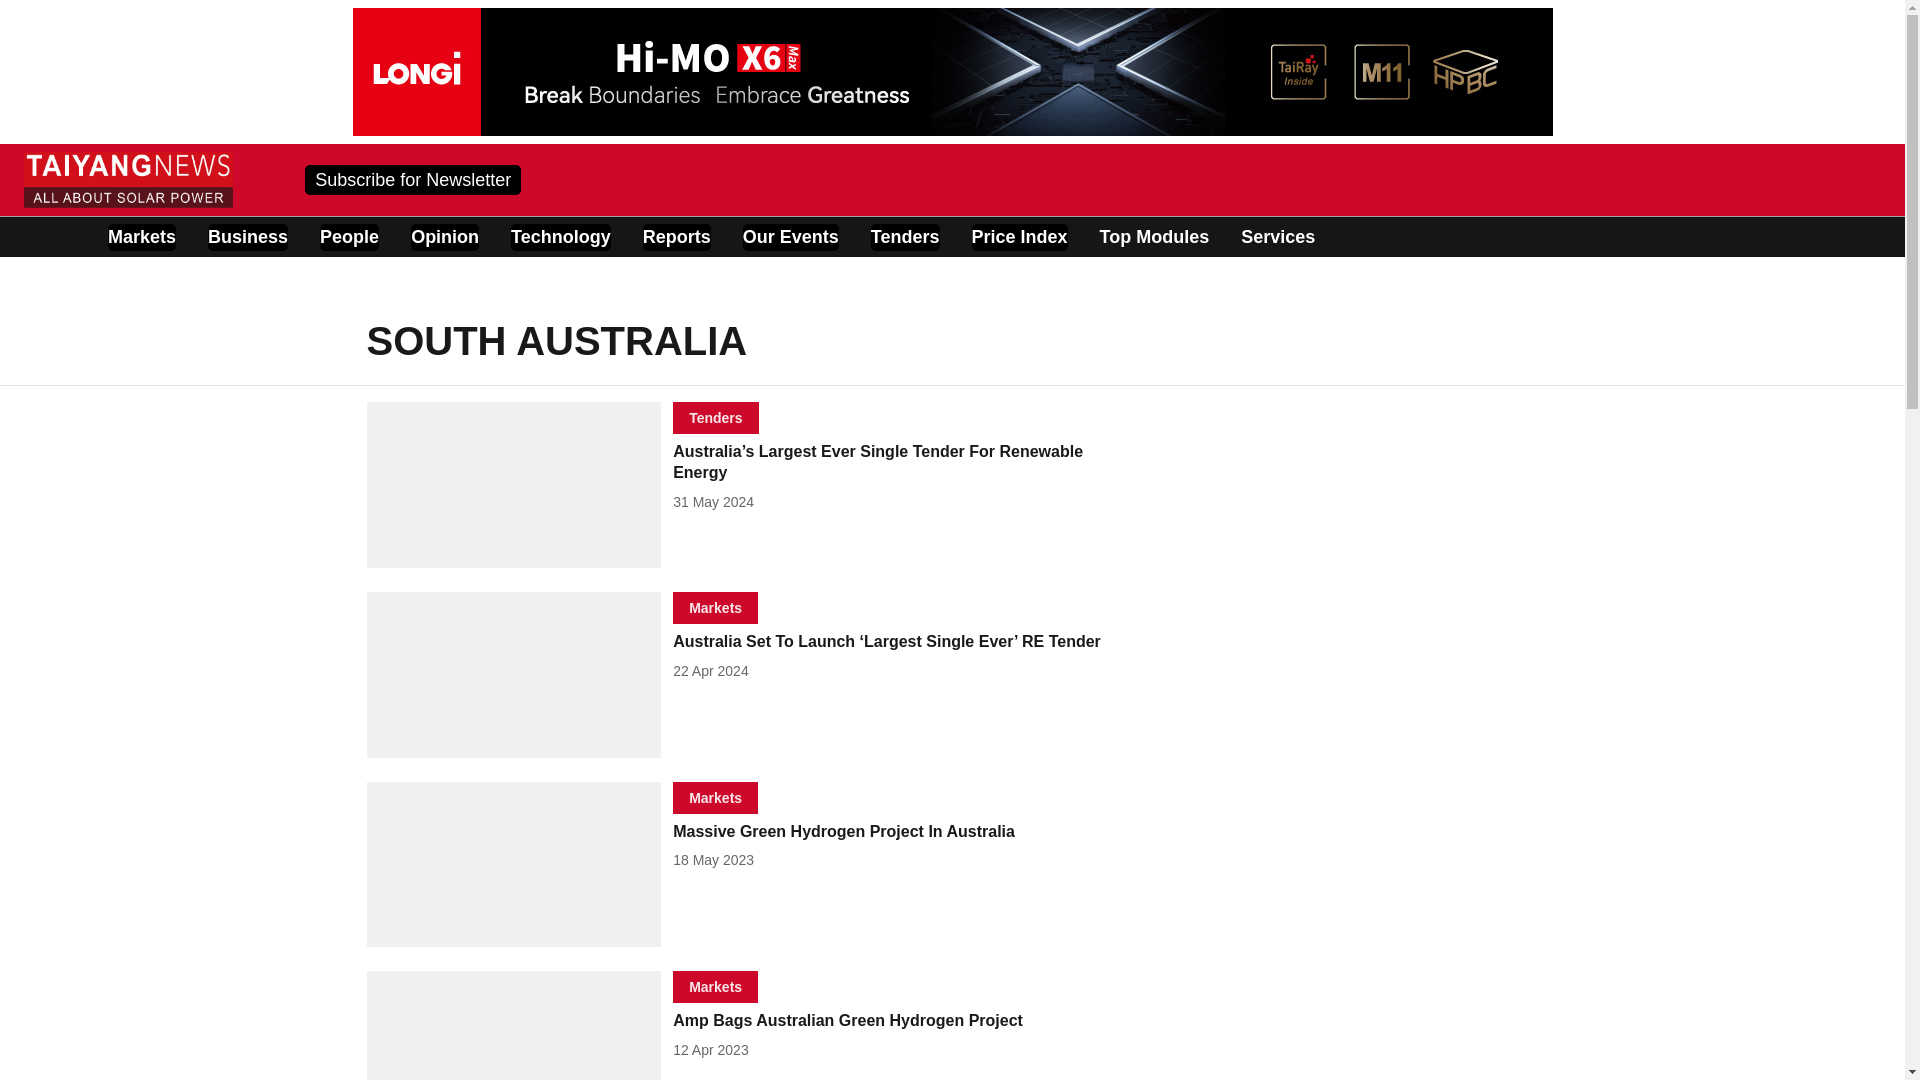 The image size is (1920, 1080). I want to click on Markets, so click(716, 796).